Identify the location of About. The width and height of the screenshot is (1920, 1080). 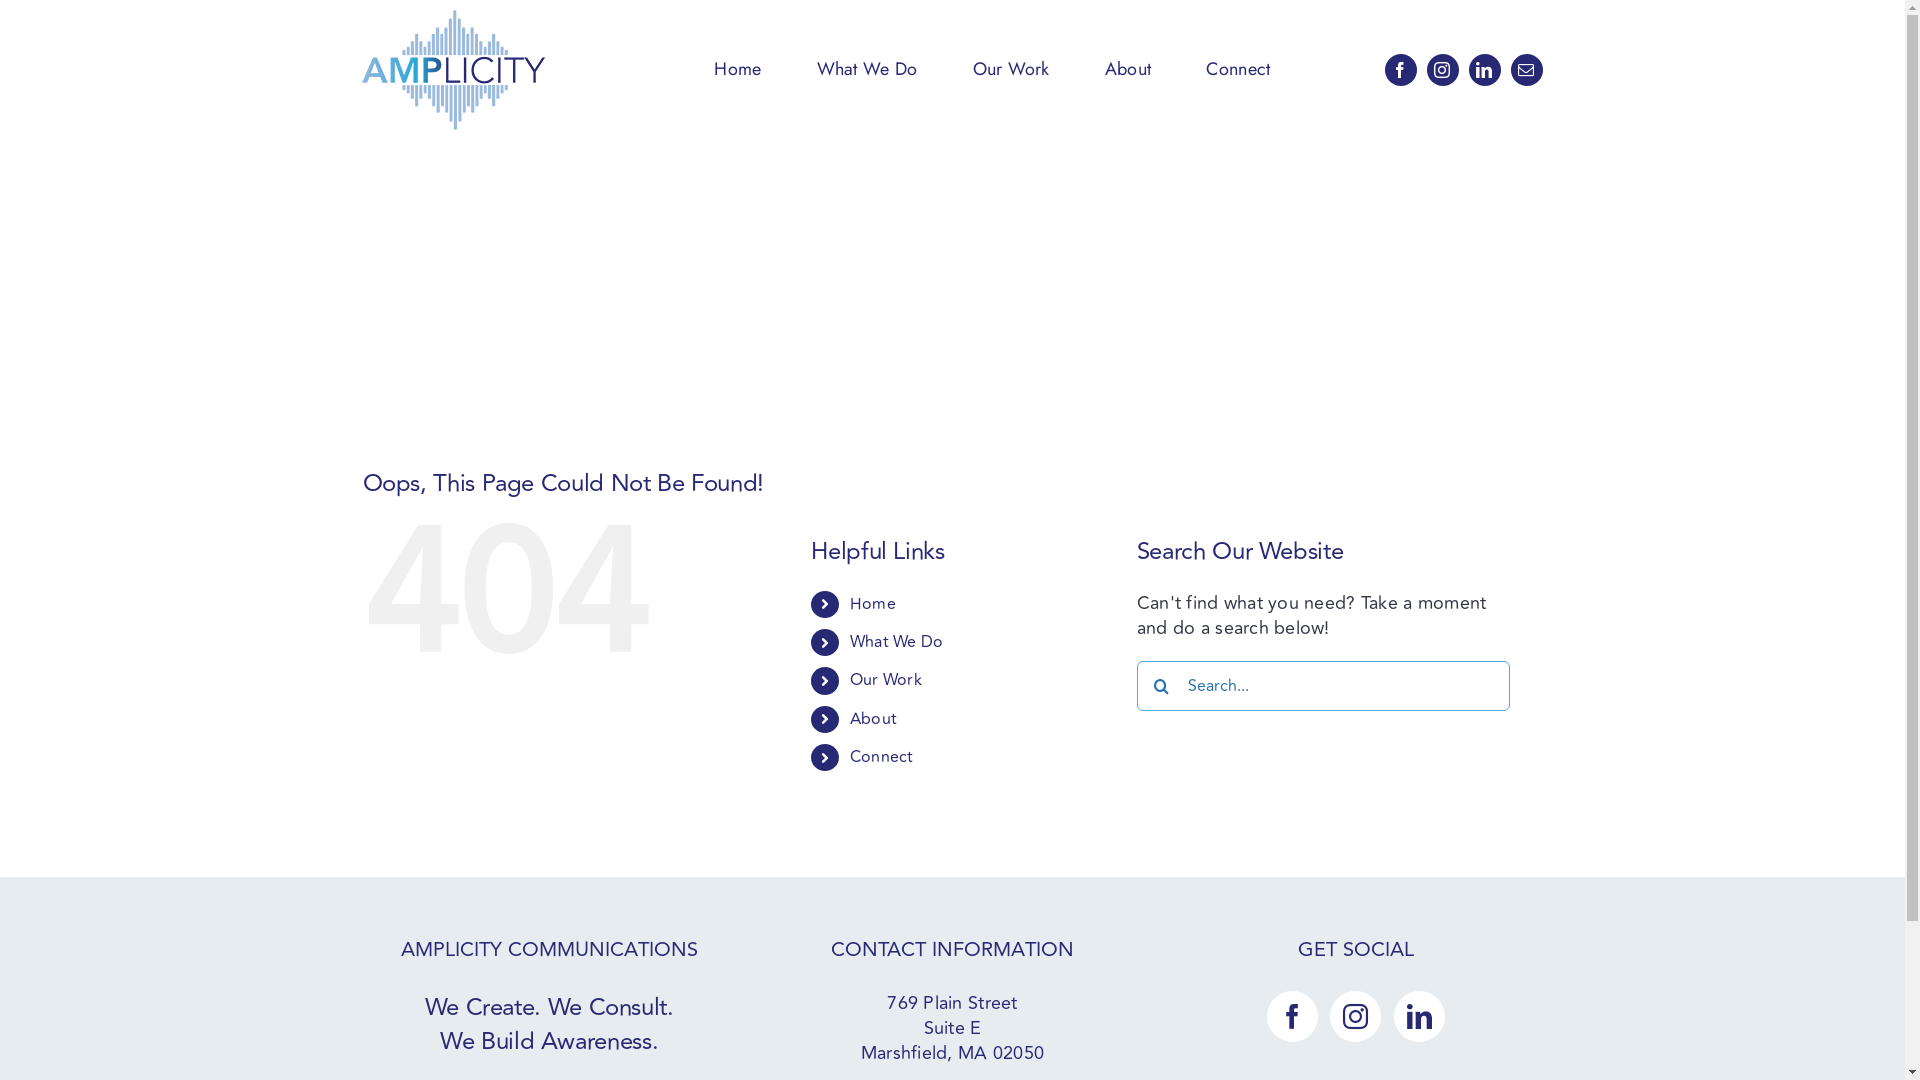
(874, 719).